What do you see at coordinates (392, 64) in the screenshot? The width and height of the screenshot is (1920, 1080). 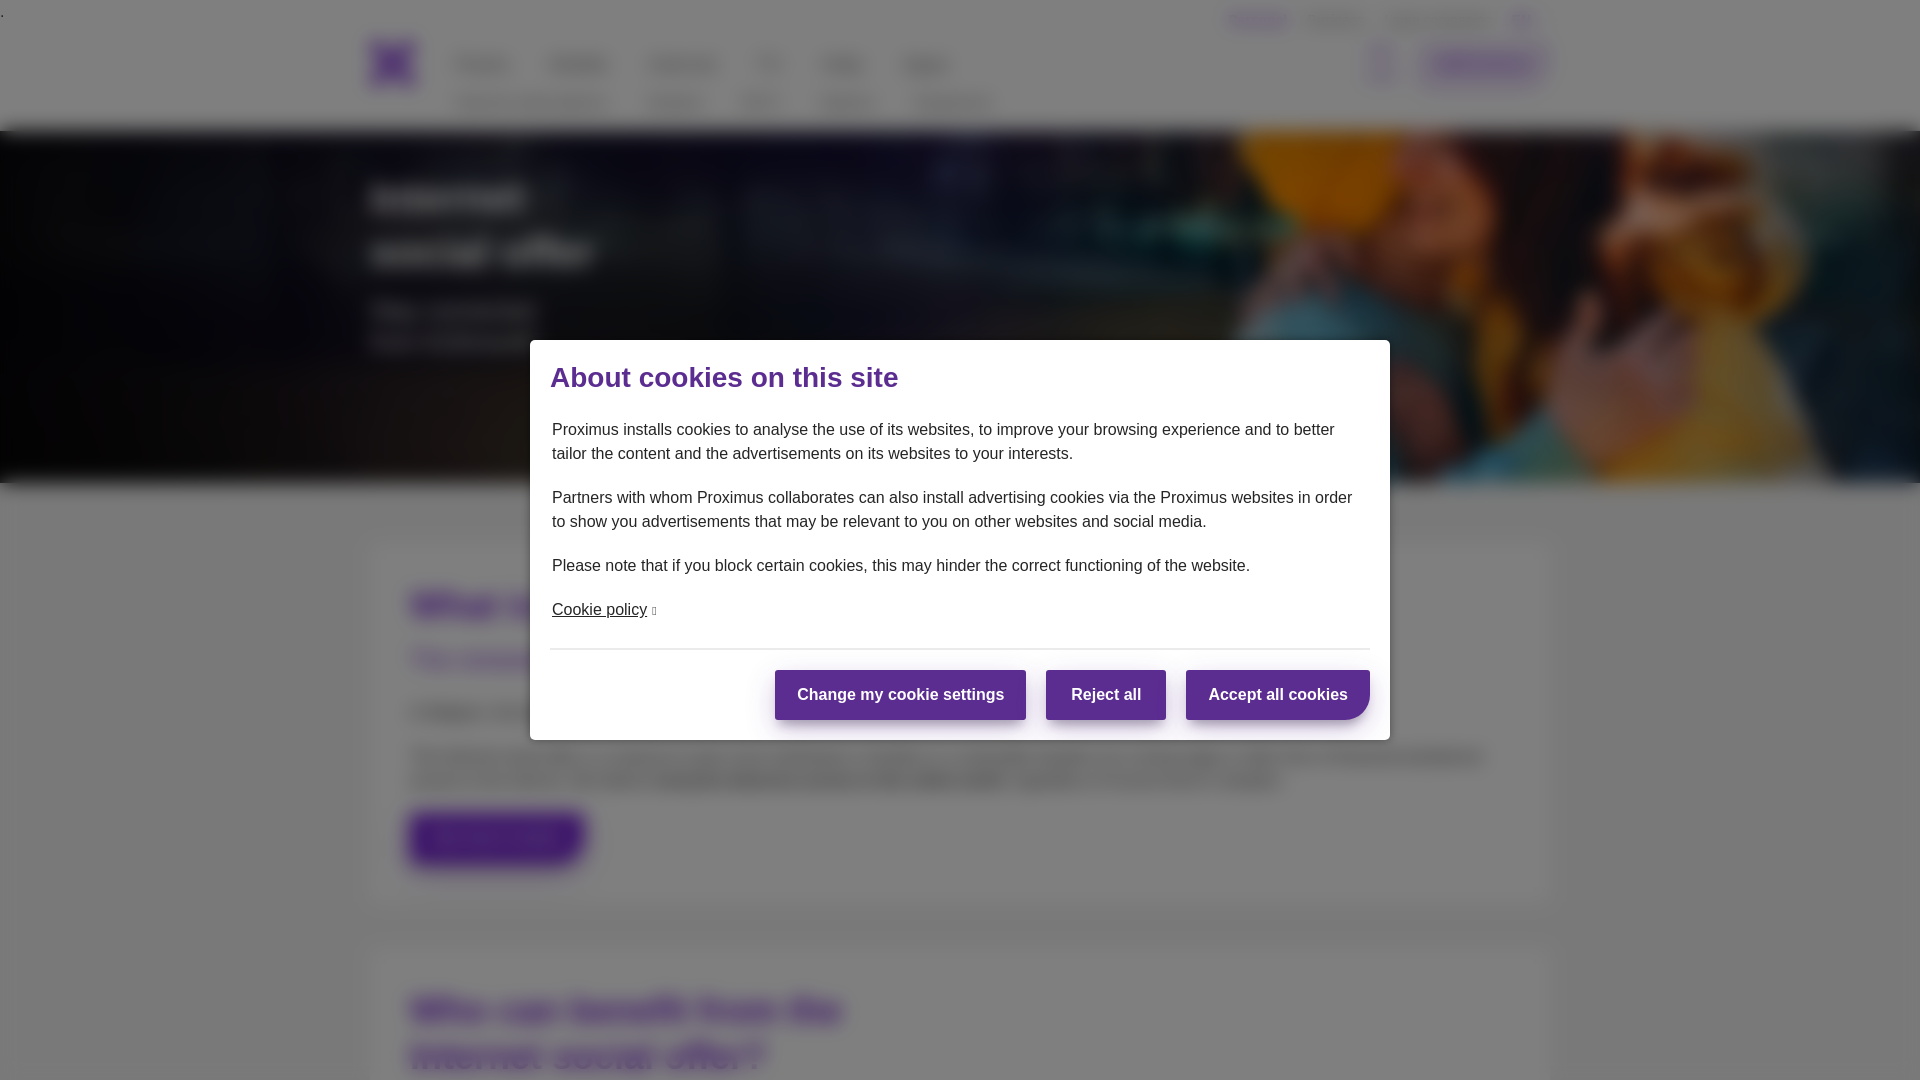 I see `Proximus Homepage` at bounding box center [392, 64].